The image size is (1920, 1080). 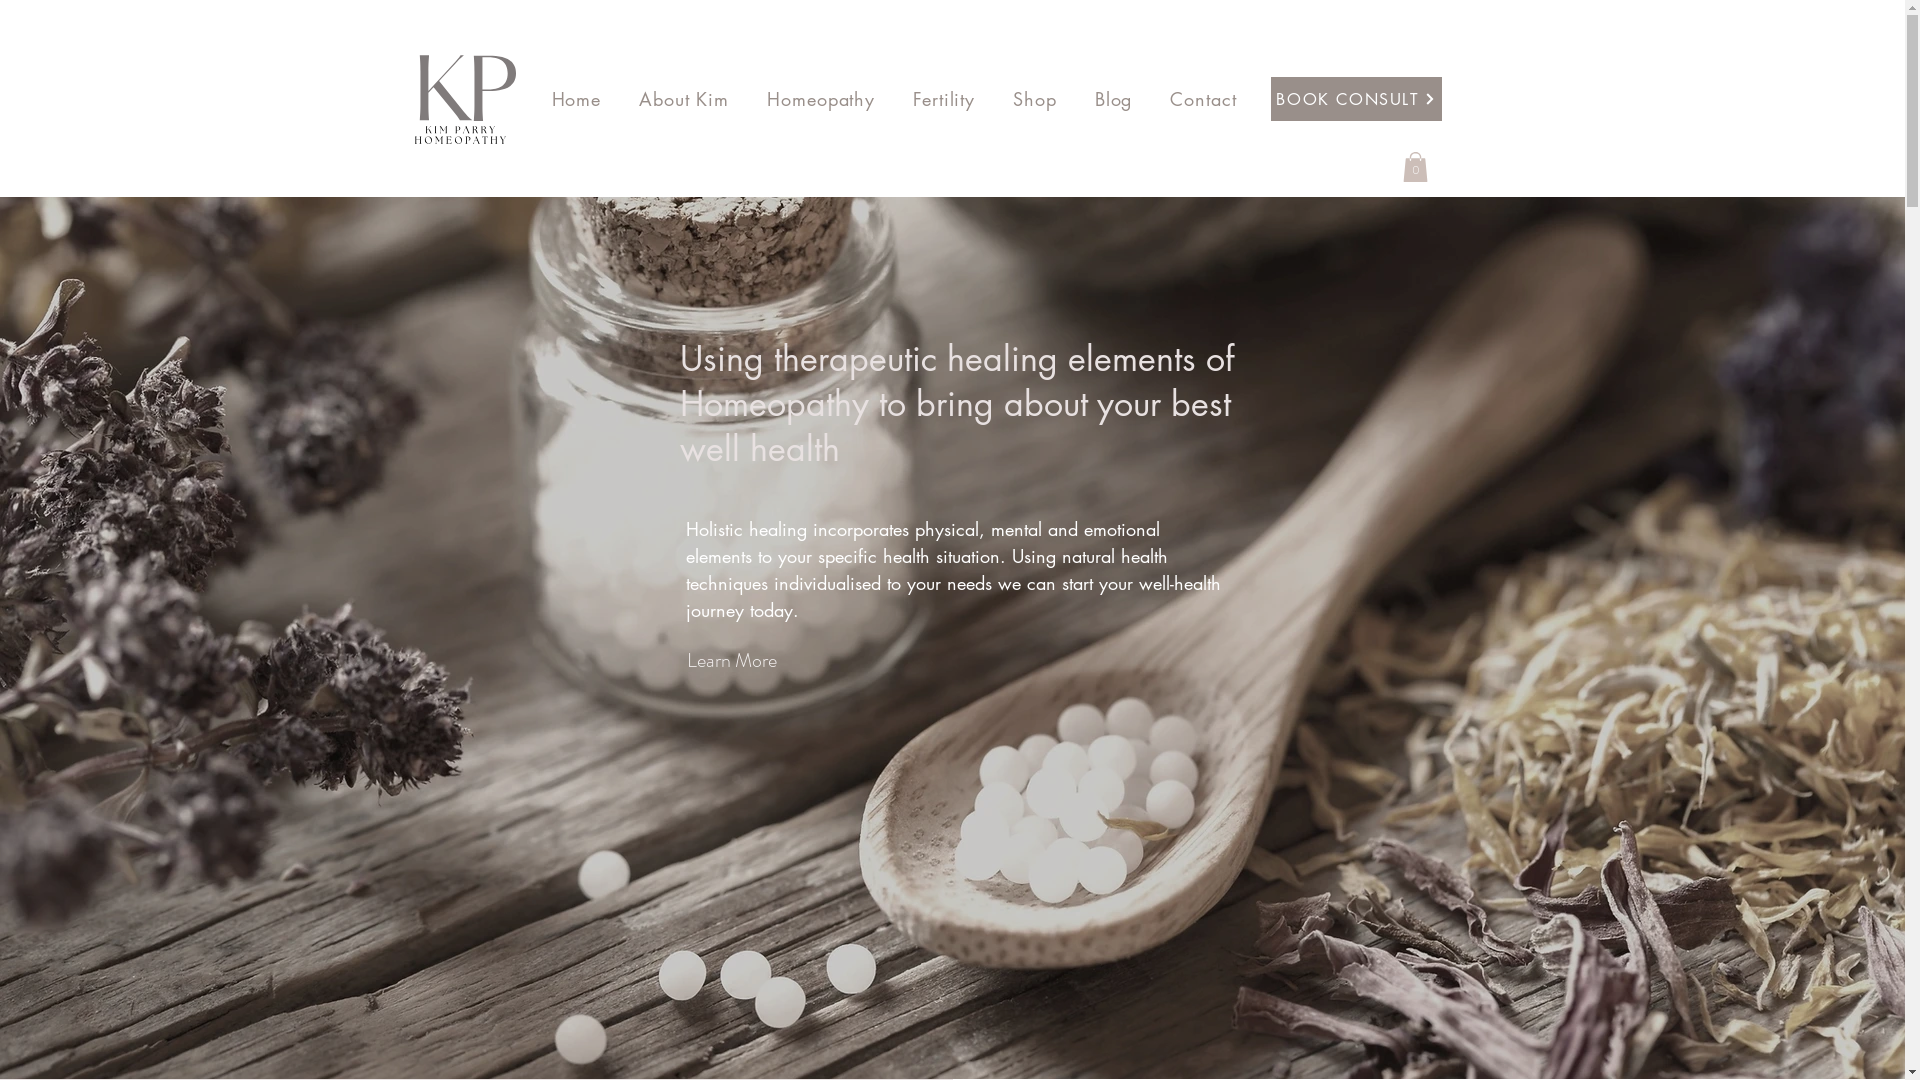 I want to click on 0, so click(x=1414, y=167).